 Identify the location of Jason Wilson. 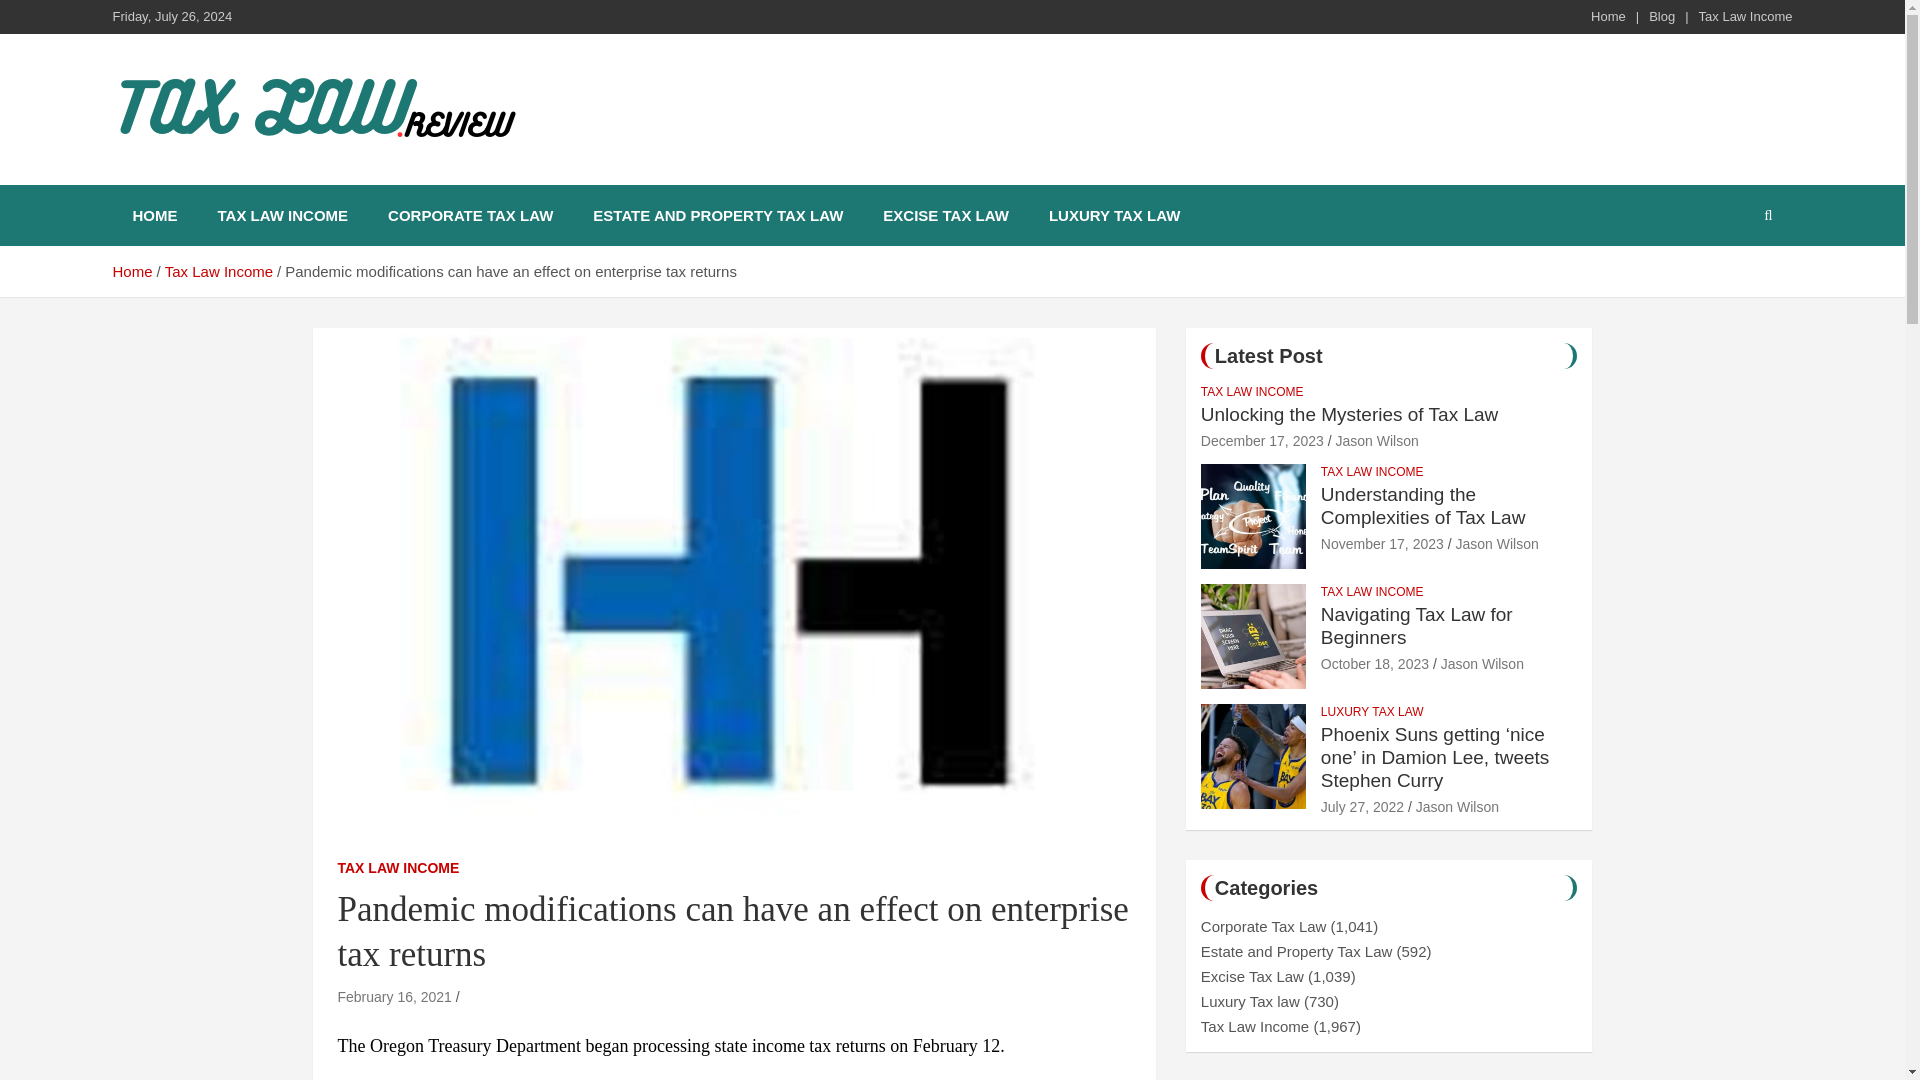
(1482, 663).